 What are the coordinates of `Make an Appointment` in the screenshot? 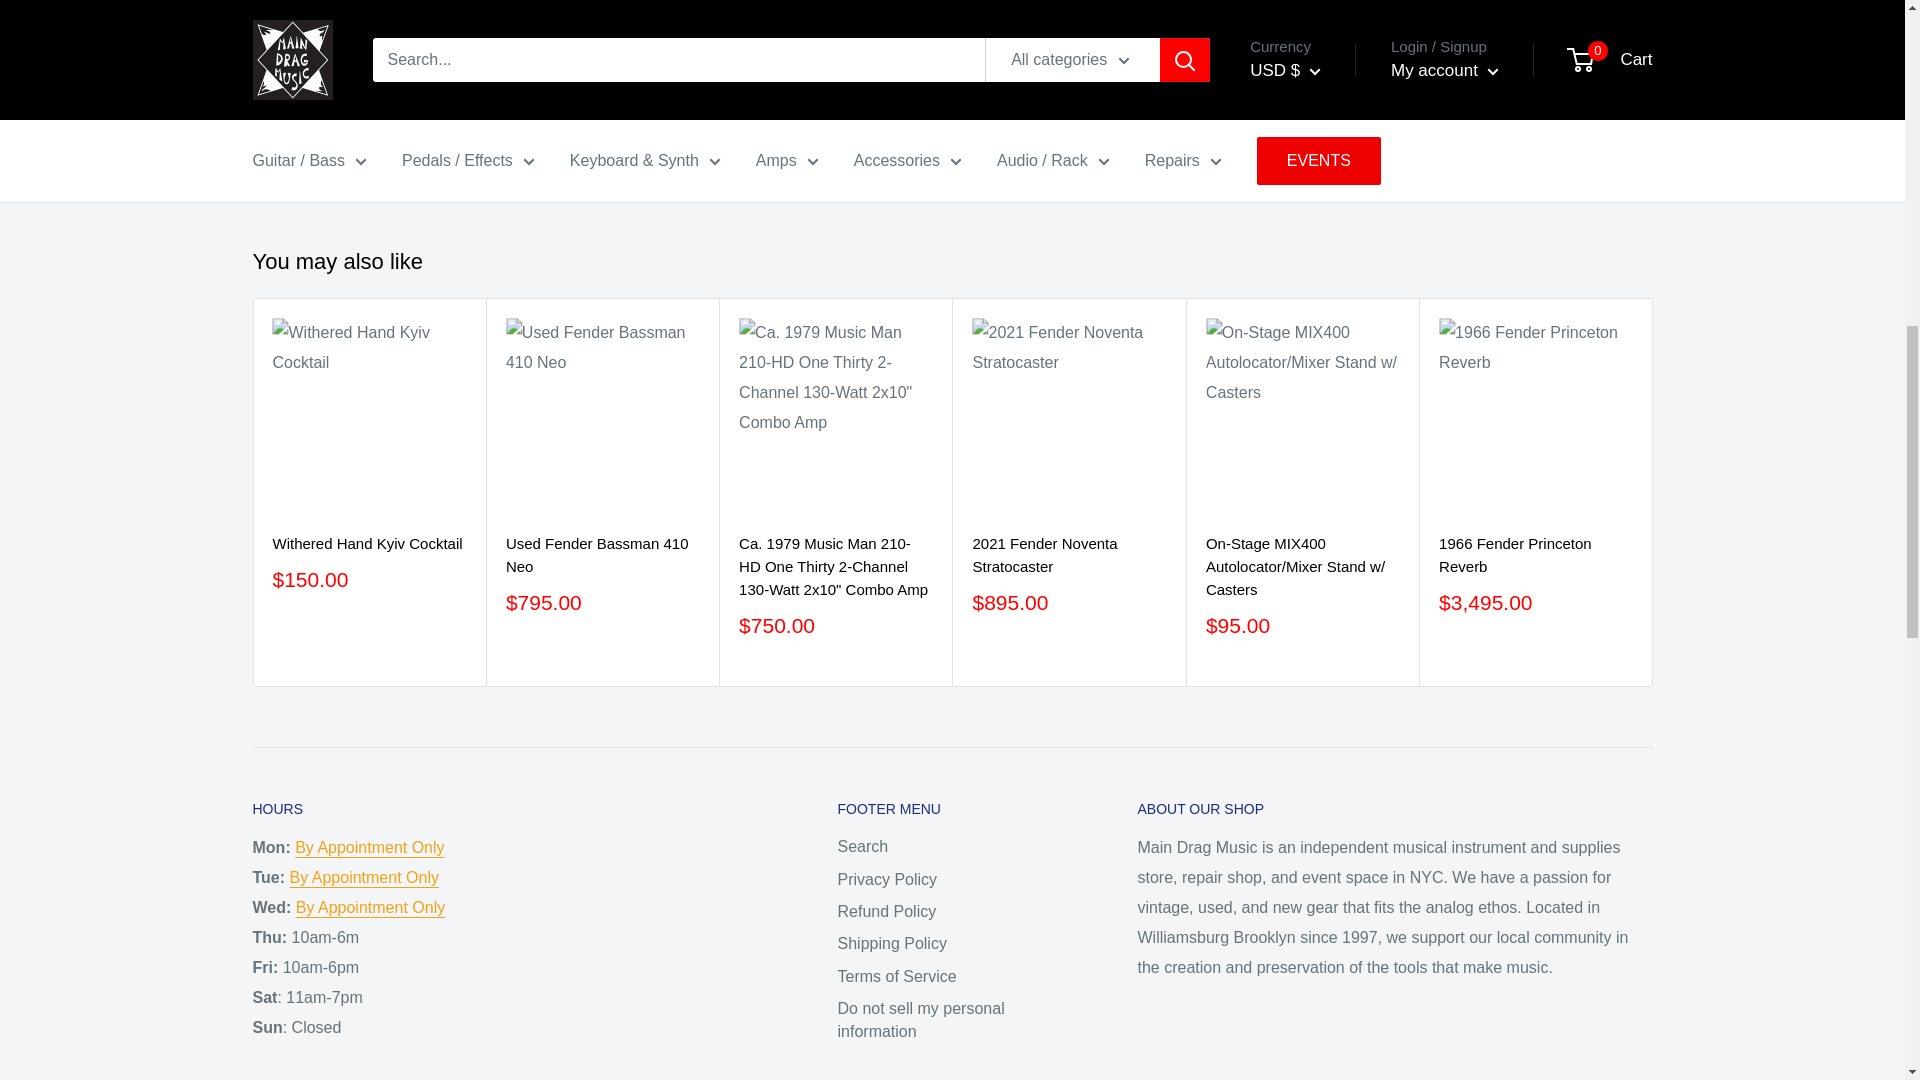 It's located at (364, 877).